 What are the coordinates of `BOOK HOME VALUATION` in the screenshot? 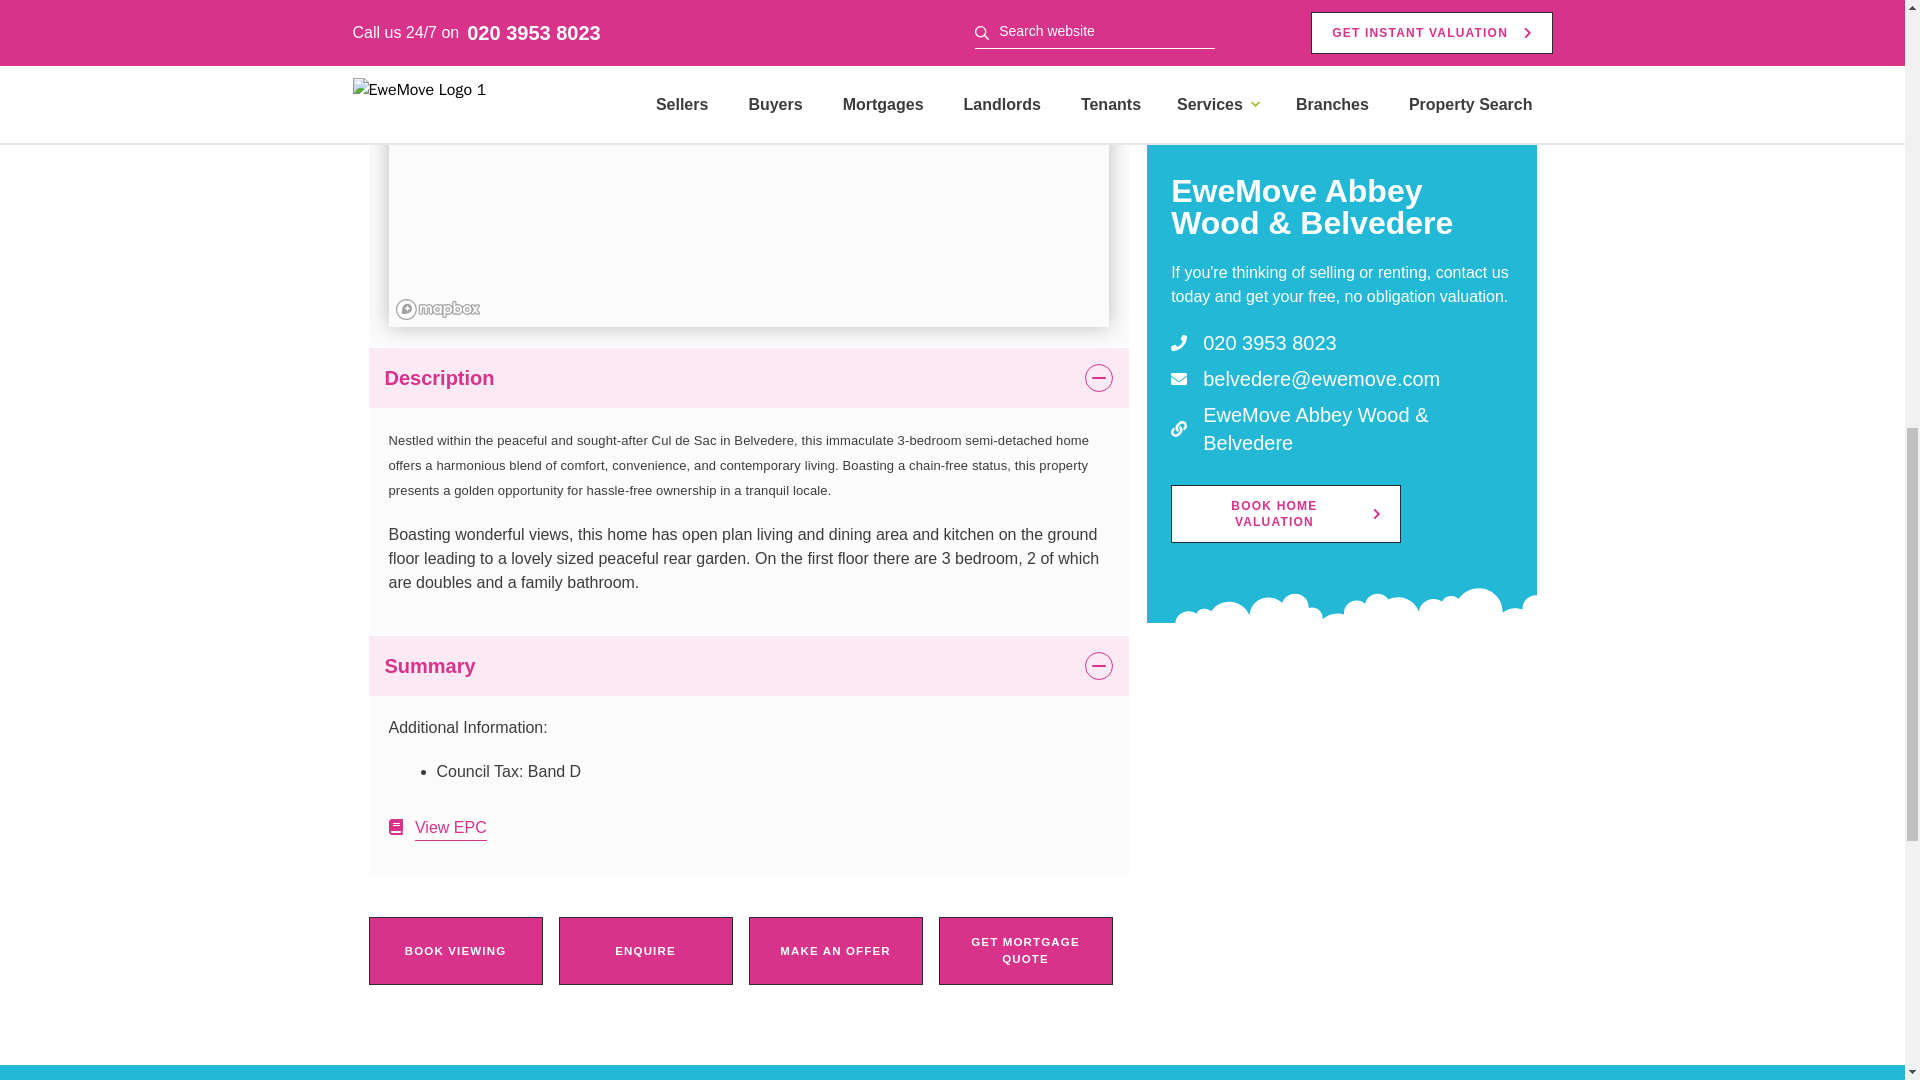 It's located at (1286, 112).